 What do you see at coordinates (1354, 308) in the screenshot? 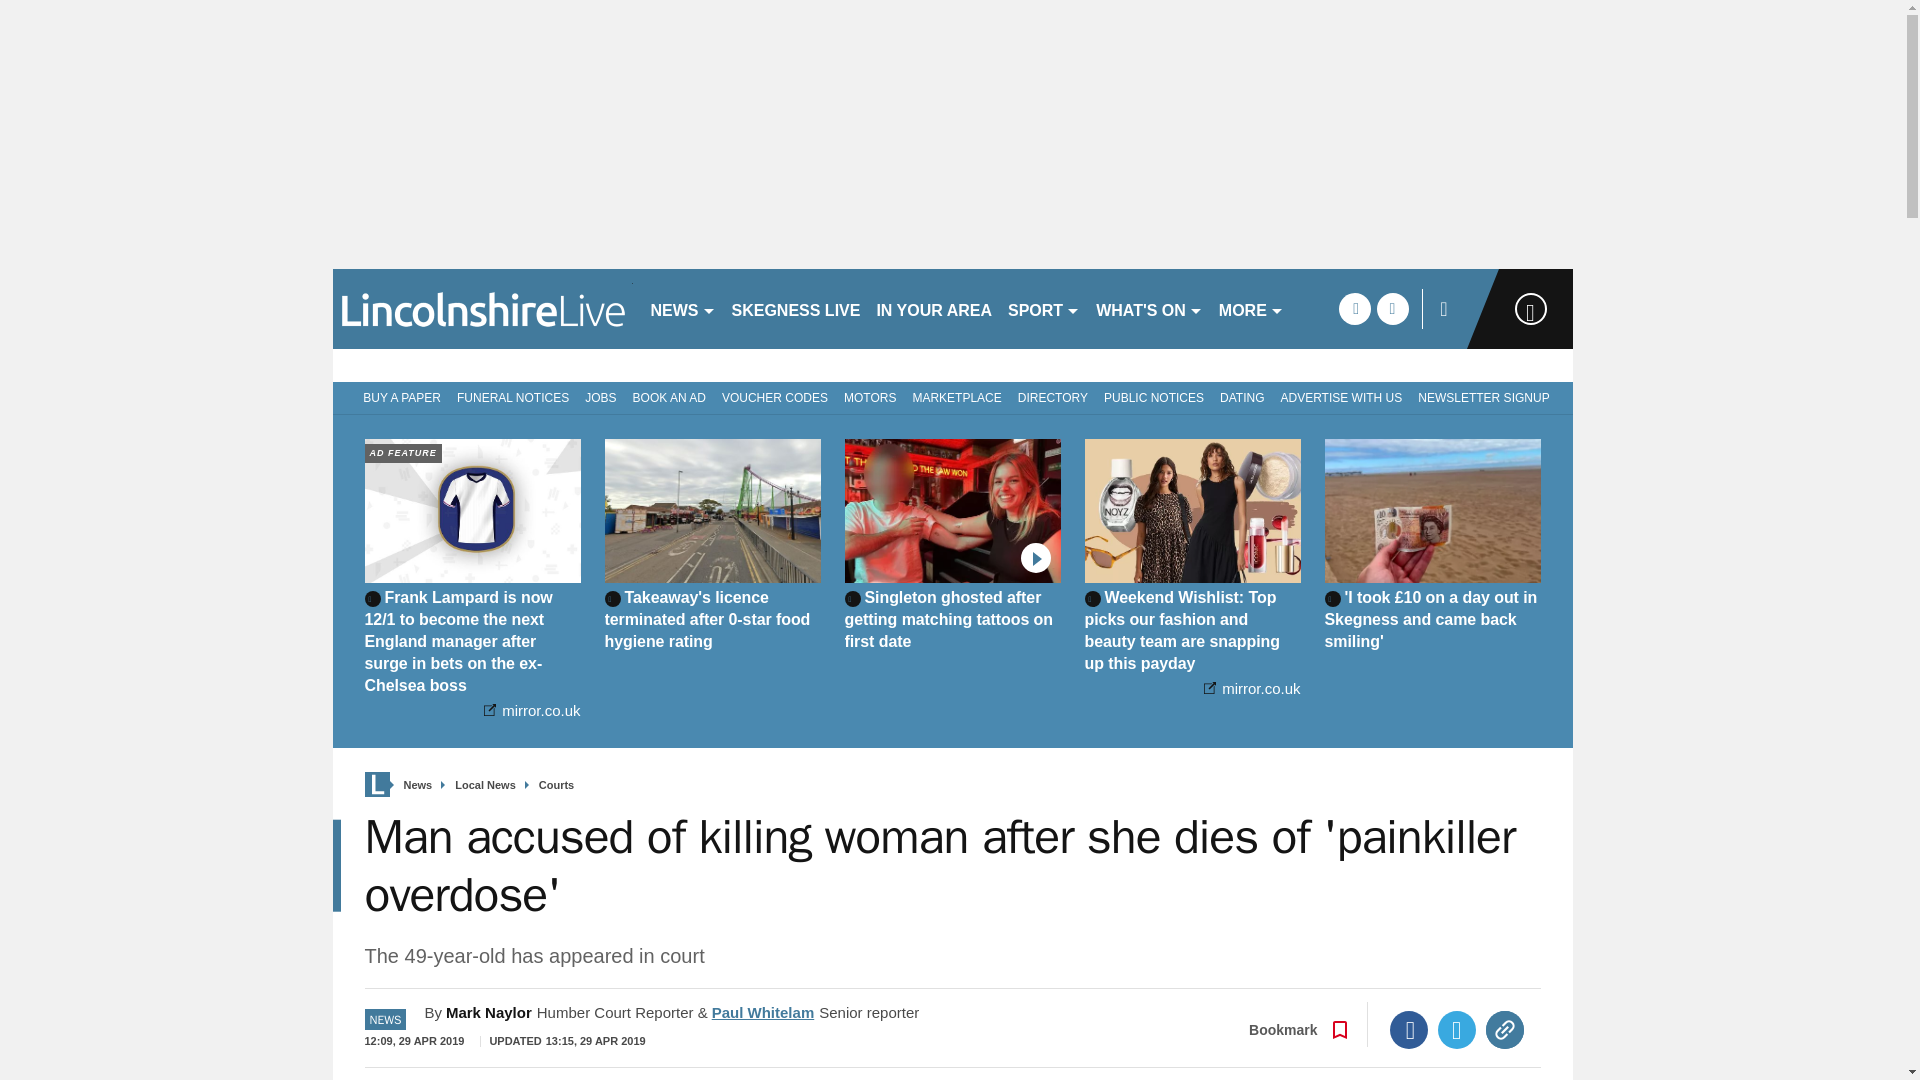
I see `facebook` at bounding box center [1354, 308].